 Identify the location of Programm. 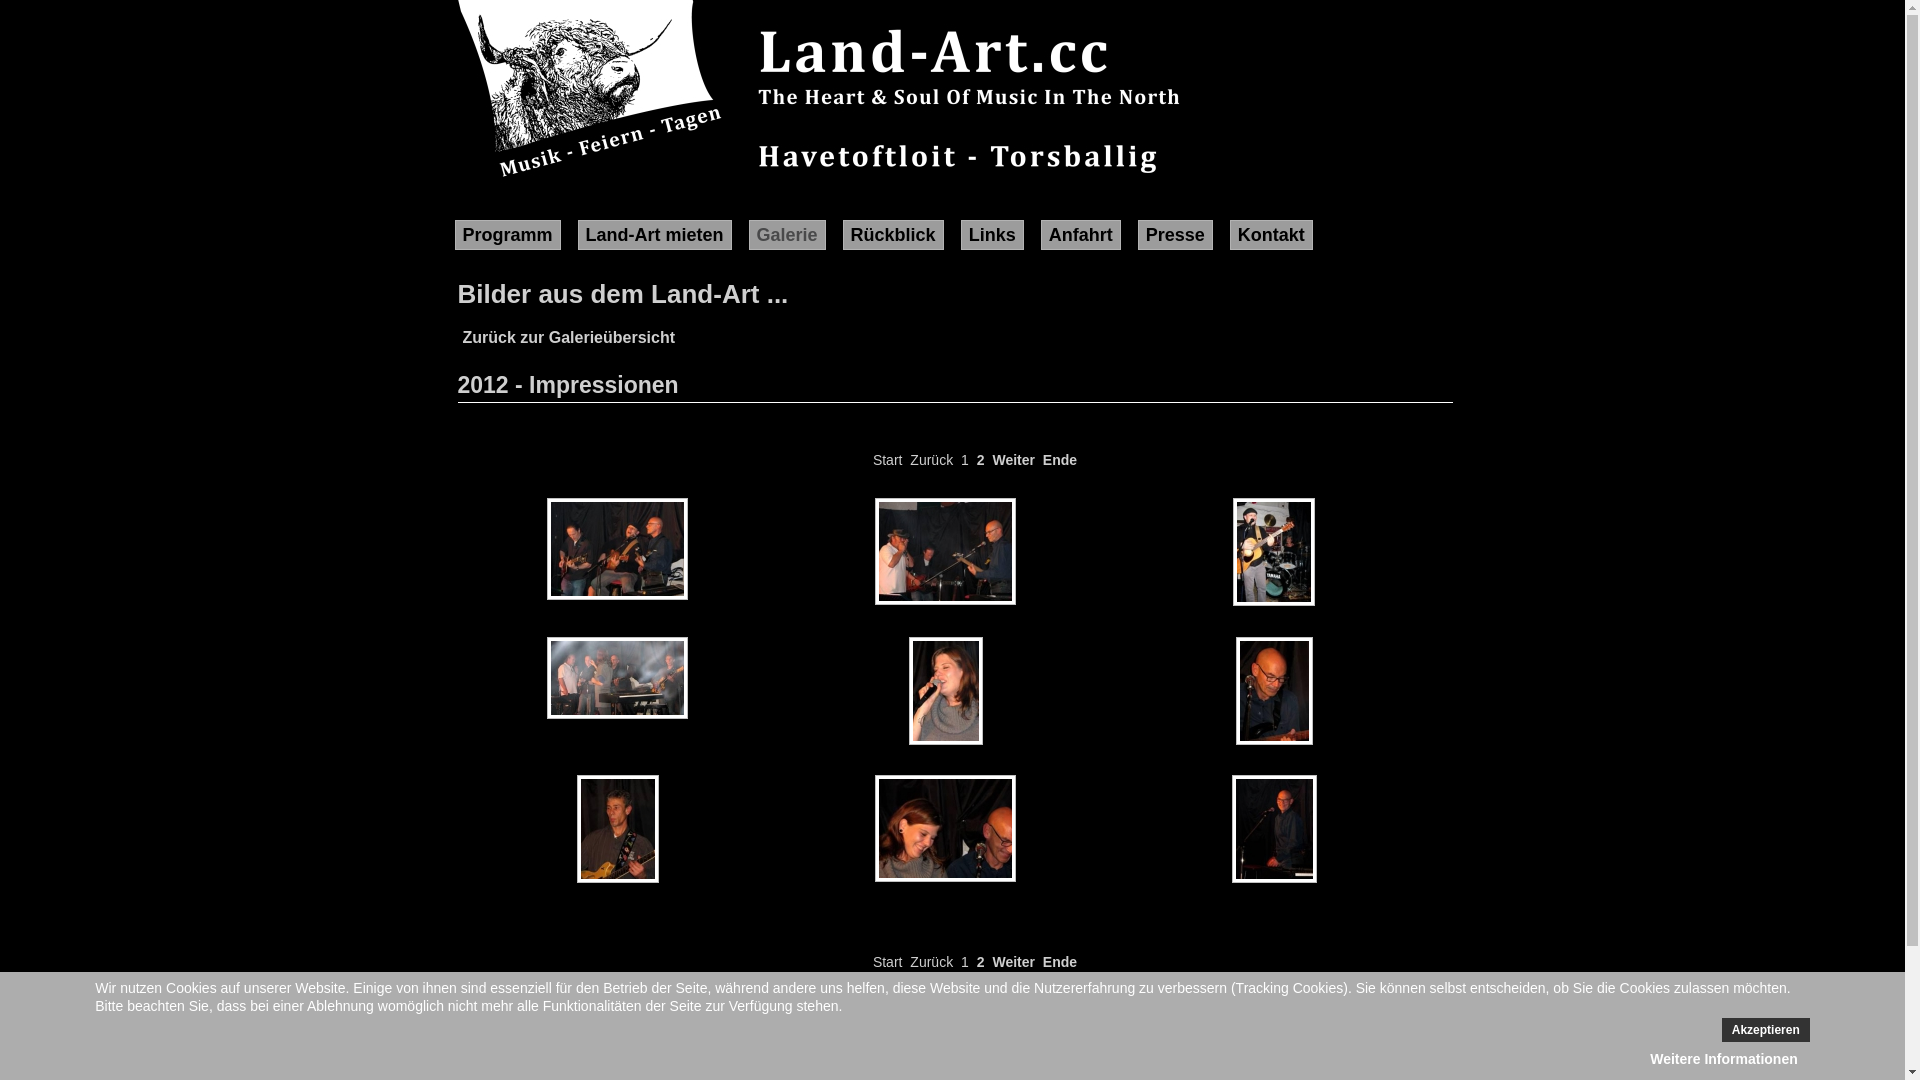
(507, 235).